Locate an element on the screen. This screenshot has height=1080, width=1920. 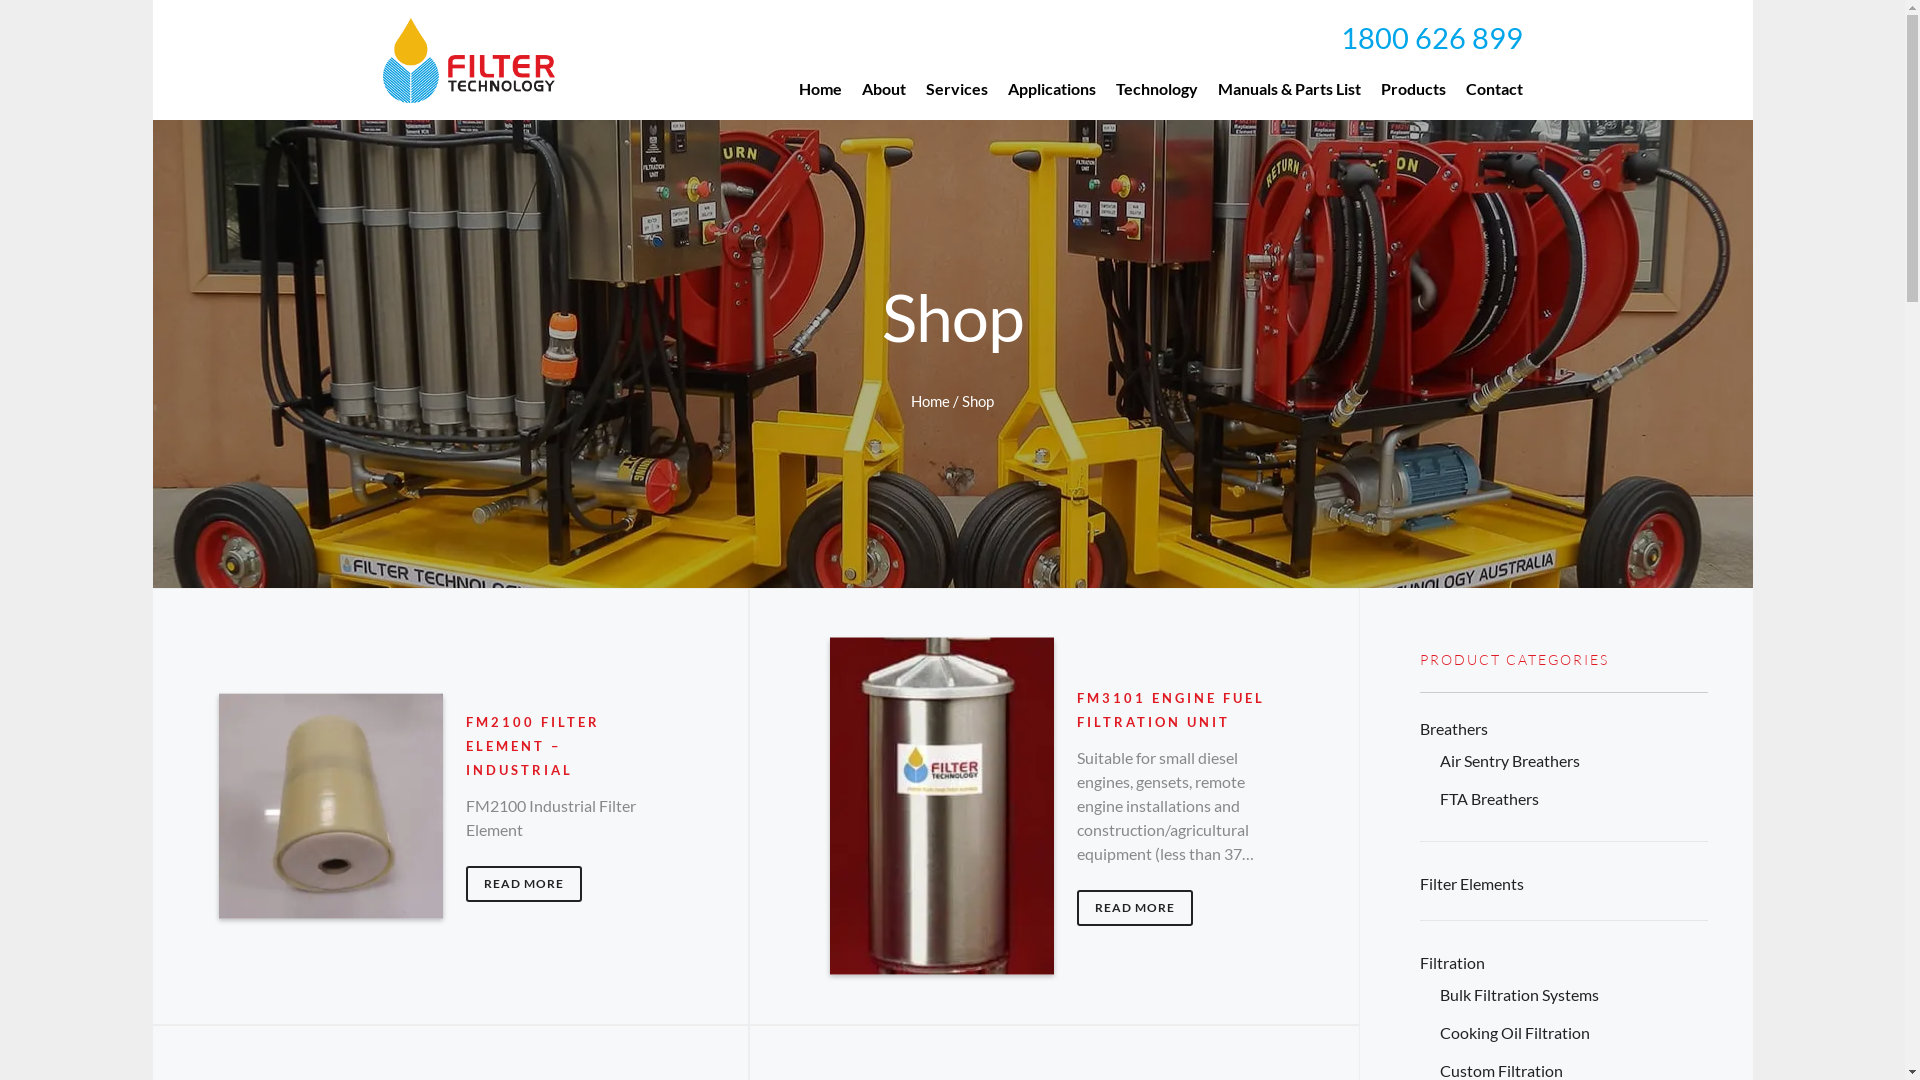
Bulk Filtration Systems is located at coordinates (1520, 994).